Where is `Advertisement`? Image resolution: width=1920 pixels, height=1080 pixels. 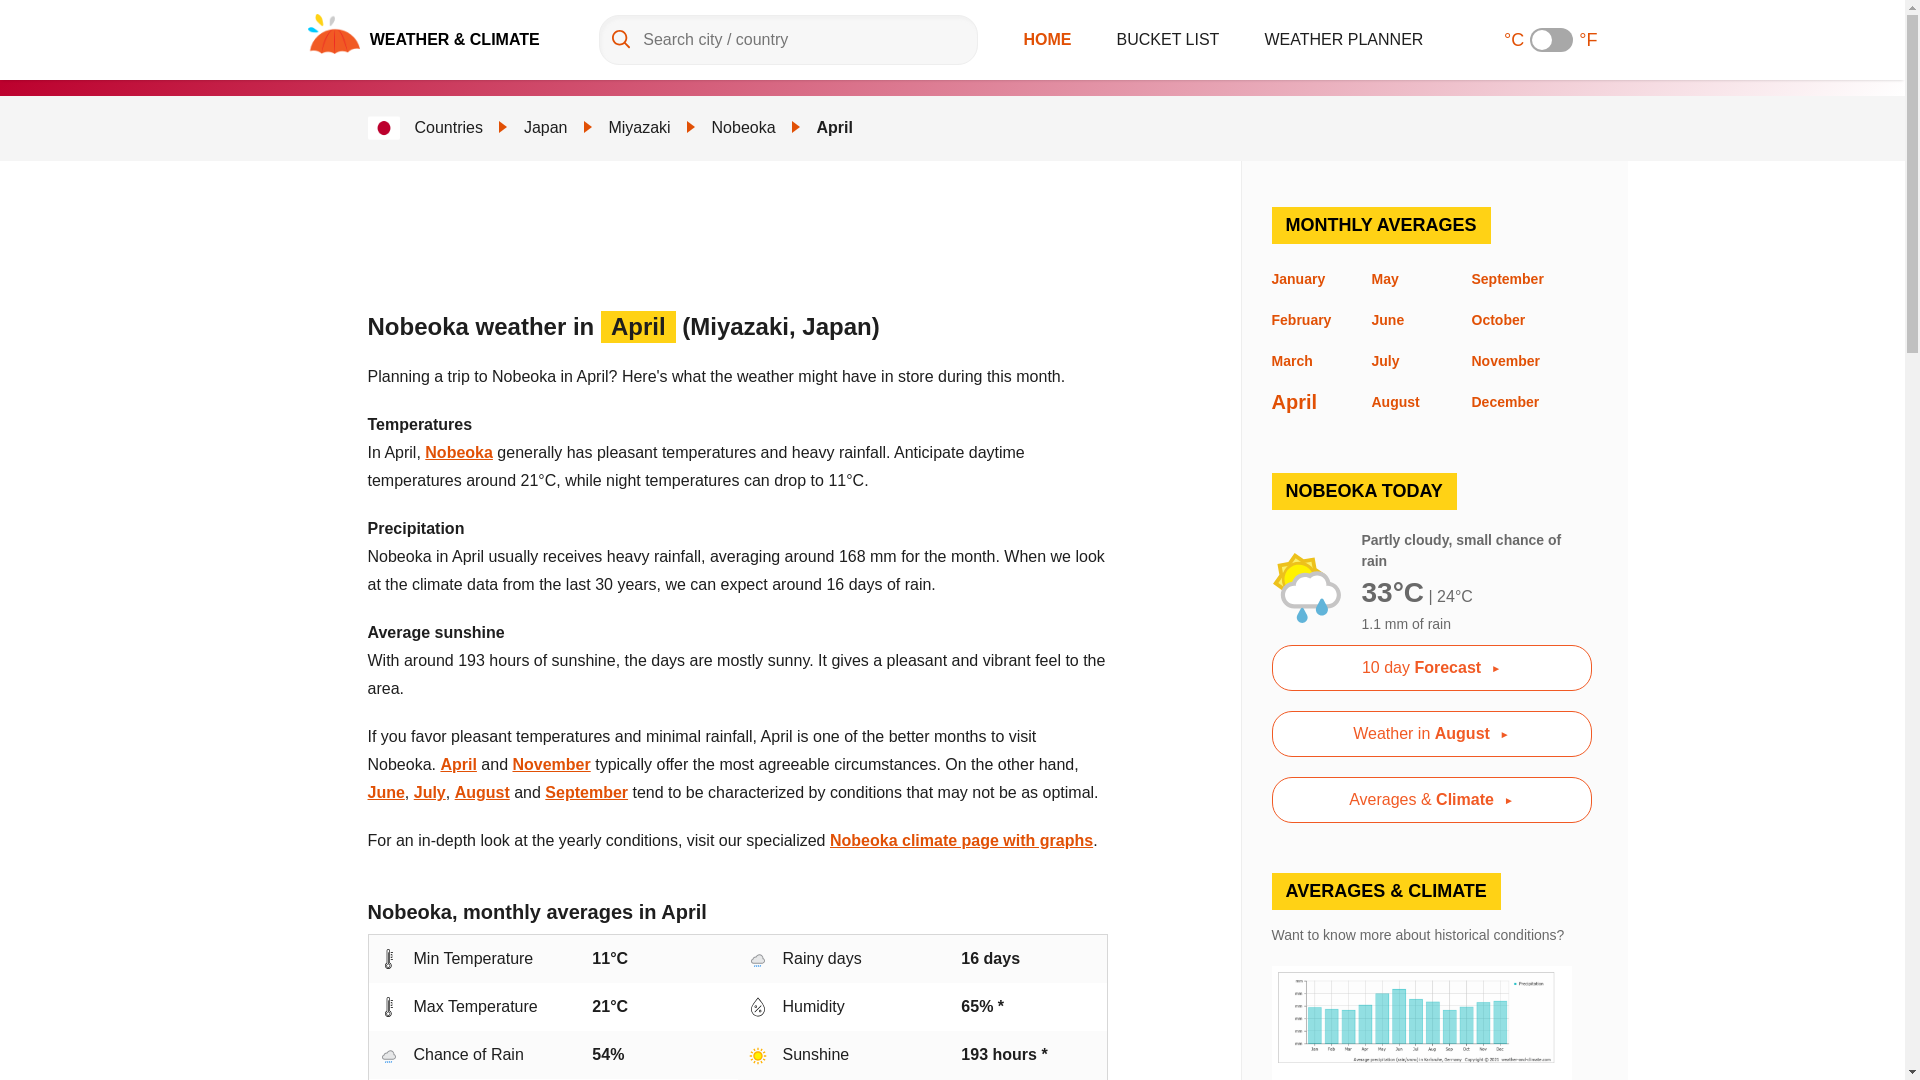
Advertisement is located at coordinates (732, 236).